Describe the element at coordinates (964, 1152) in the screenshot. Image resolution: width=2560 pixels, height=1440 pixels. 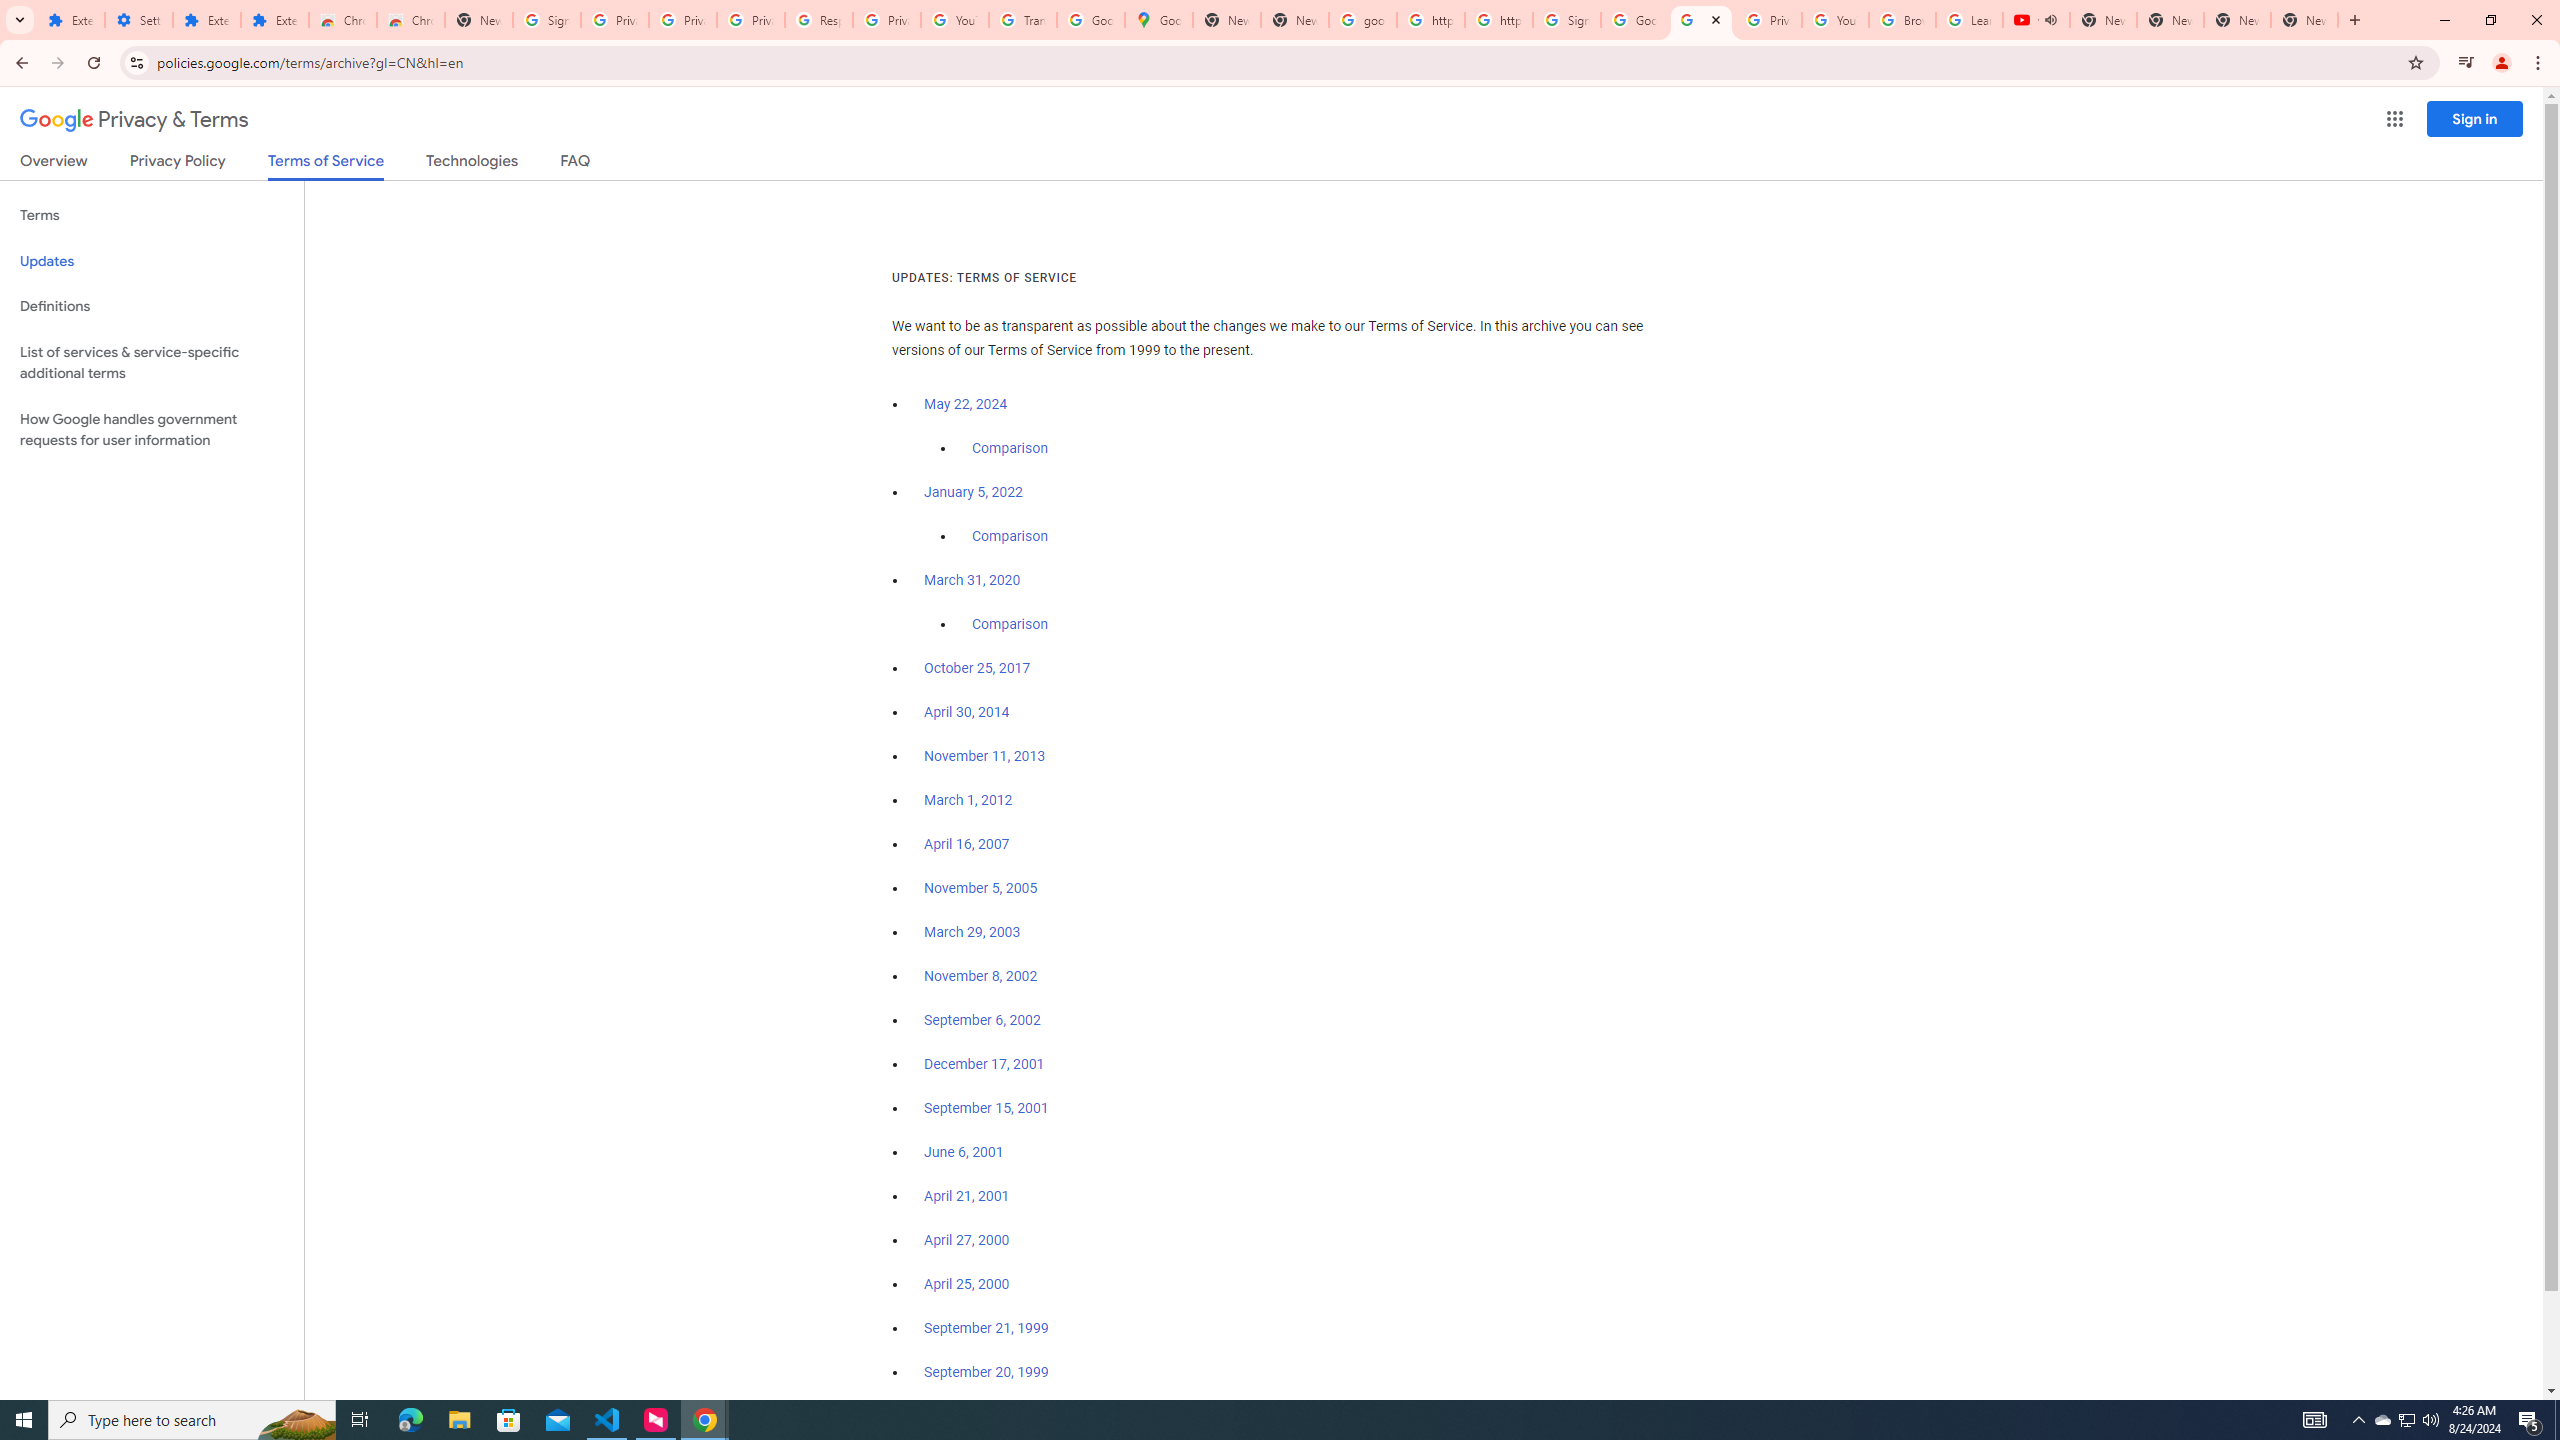
I see `June 6, 2001` at that location.